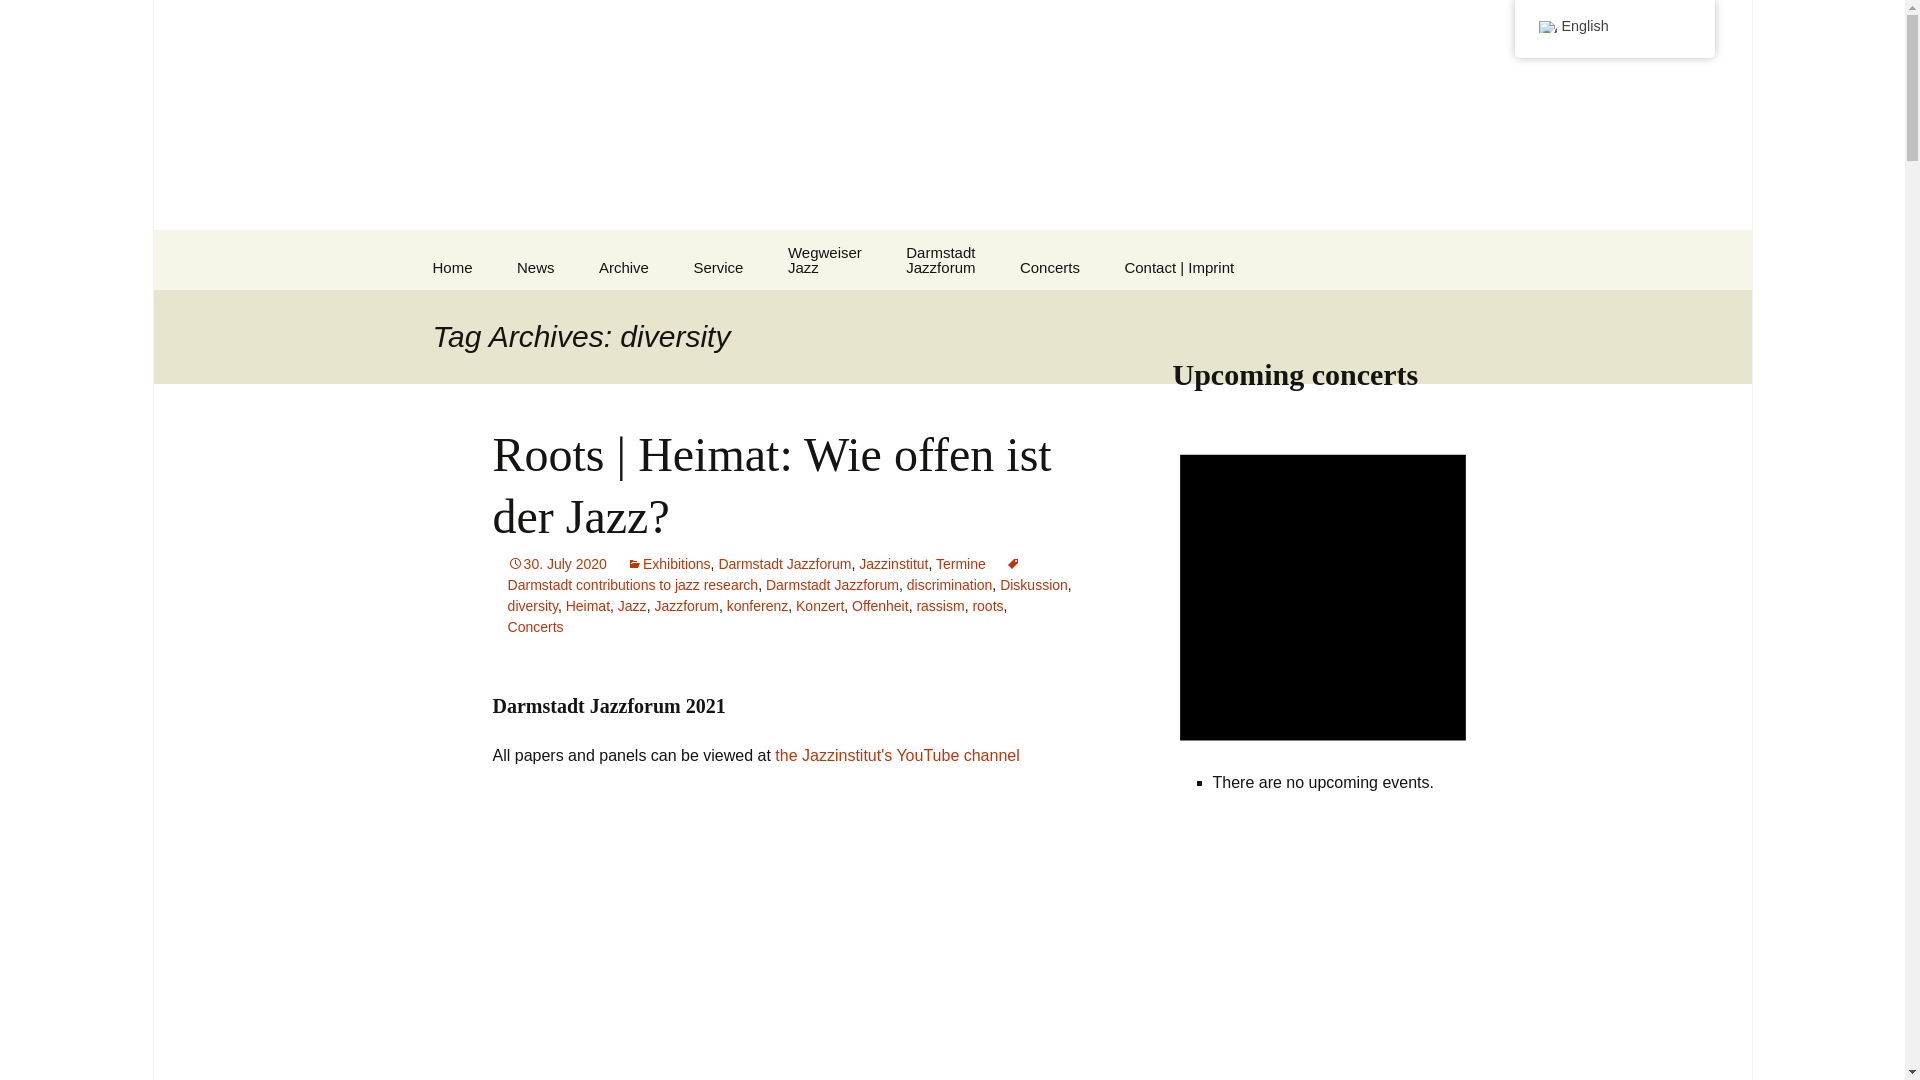 The height and width of the screenshot is (1080, 1920). Describe the element at coordinates (718, 268) in the screenshot. I see `Service` at that location.